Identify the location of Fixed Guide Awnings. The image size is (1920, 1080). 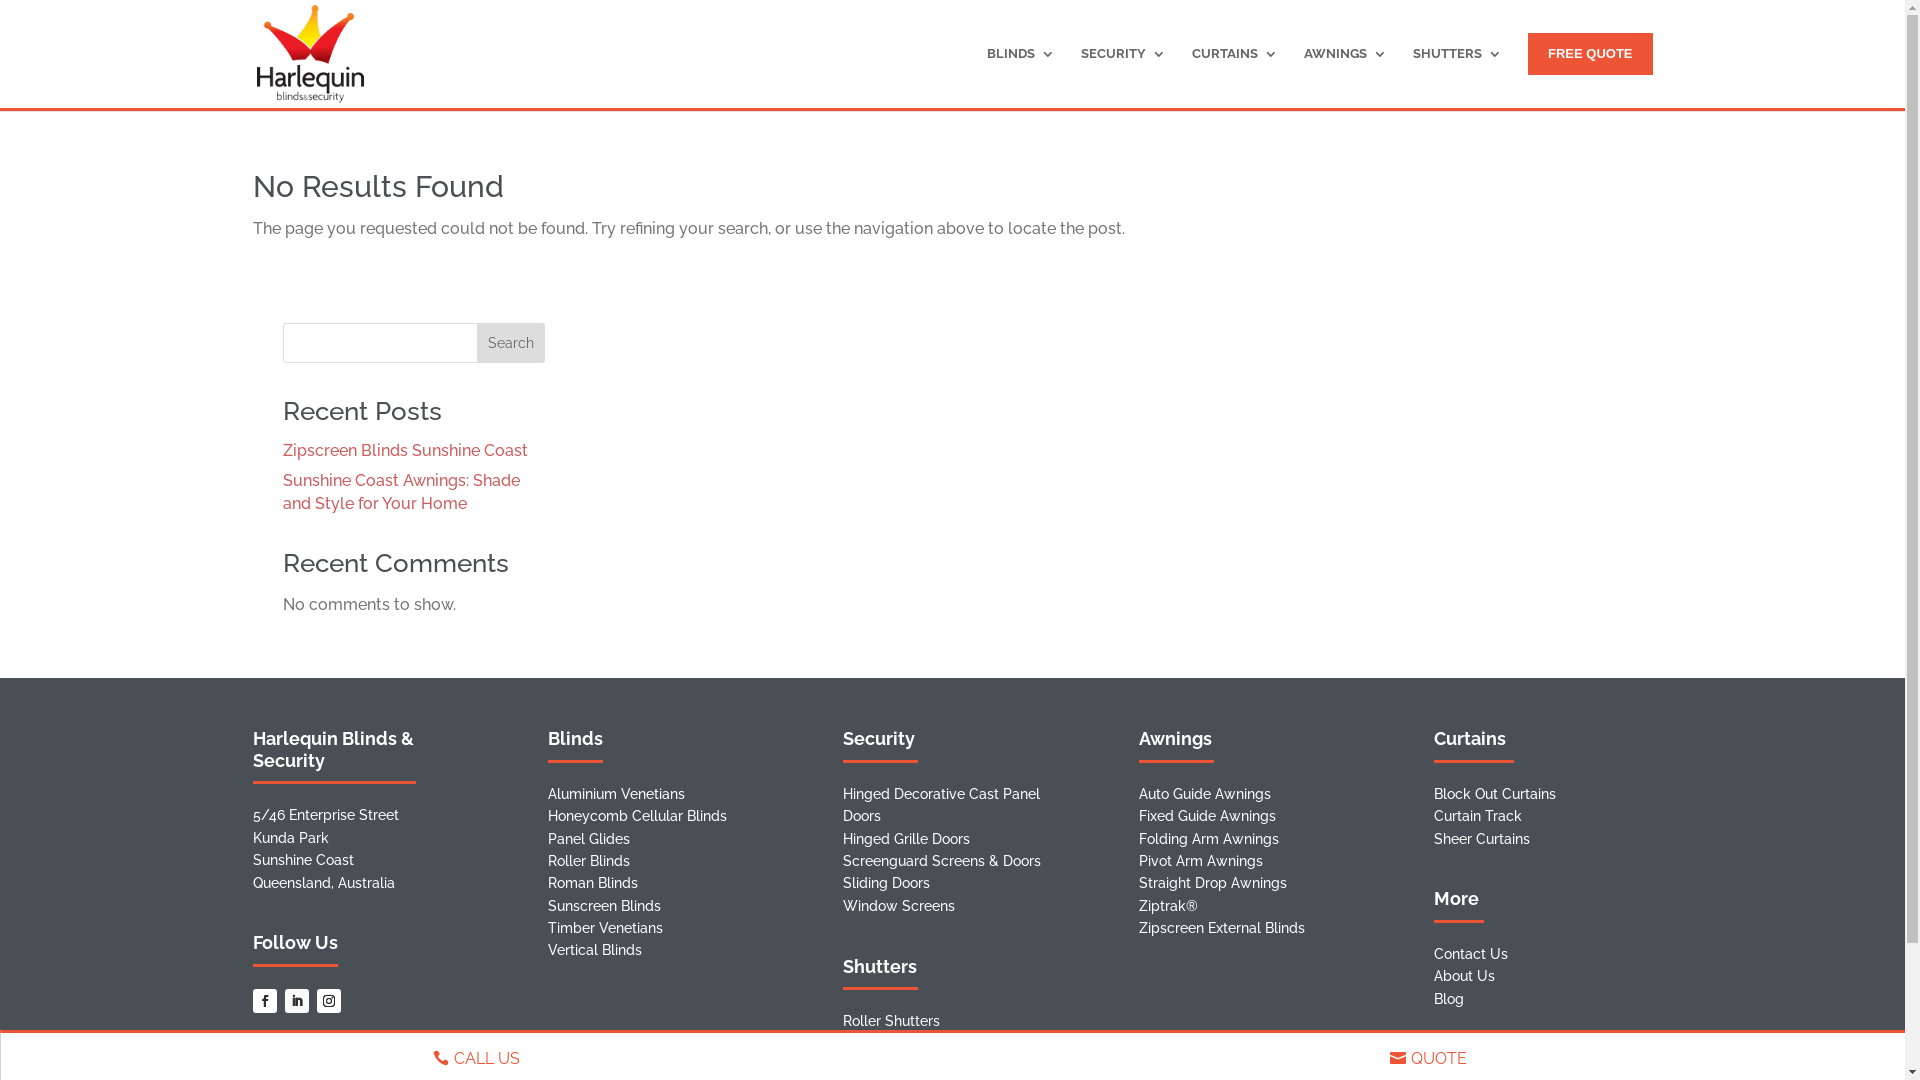
(1208, 816).